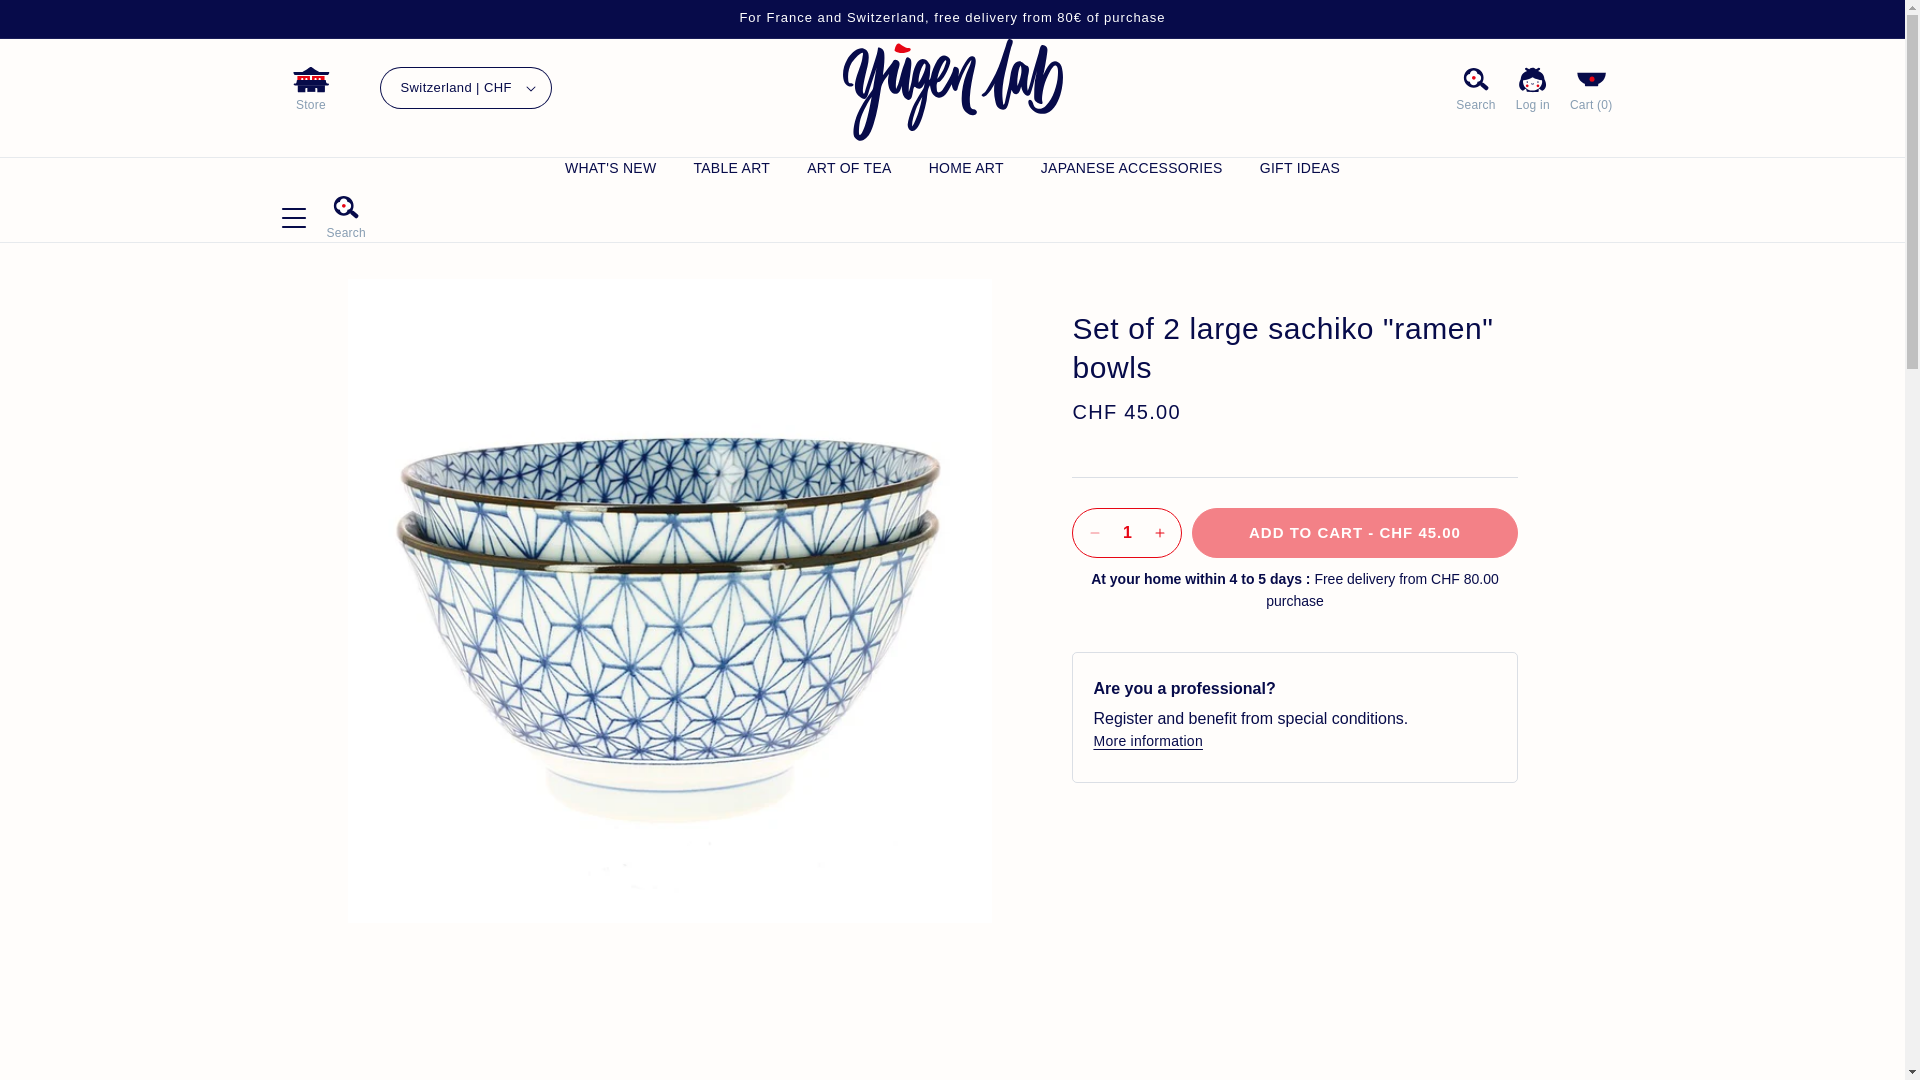 The image size is (1920, 1080). What do you see at coordinates (30, 14) in the screenshot?
I see `SKIP TO CONTENT` at bounding box center [30, 14].